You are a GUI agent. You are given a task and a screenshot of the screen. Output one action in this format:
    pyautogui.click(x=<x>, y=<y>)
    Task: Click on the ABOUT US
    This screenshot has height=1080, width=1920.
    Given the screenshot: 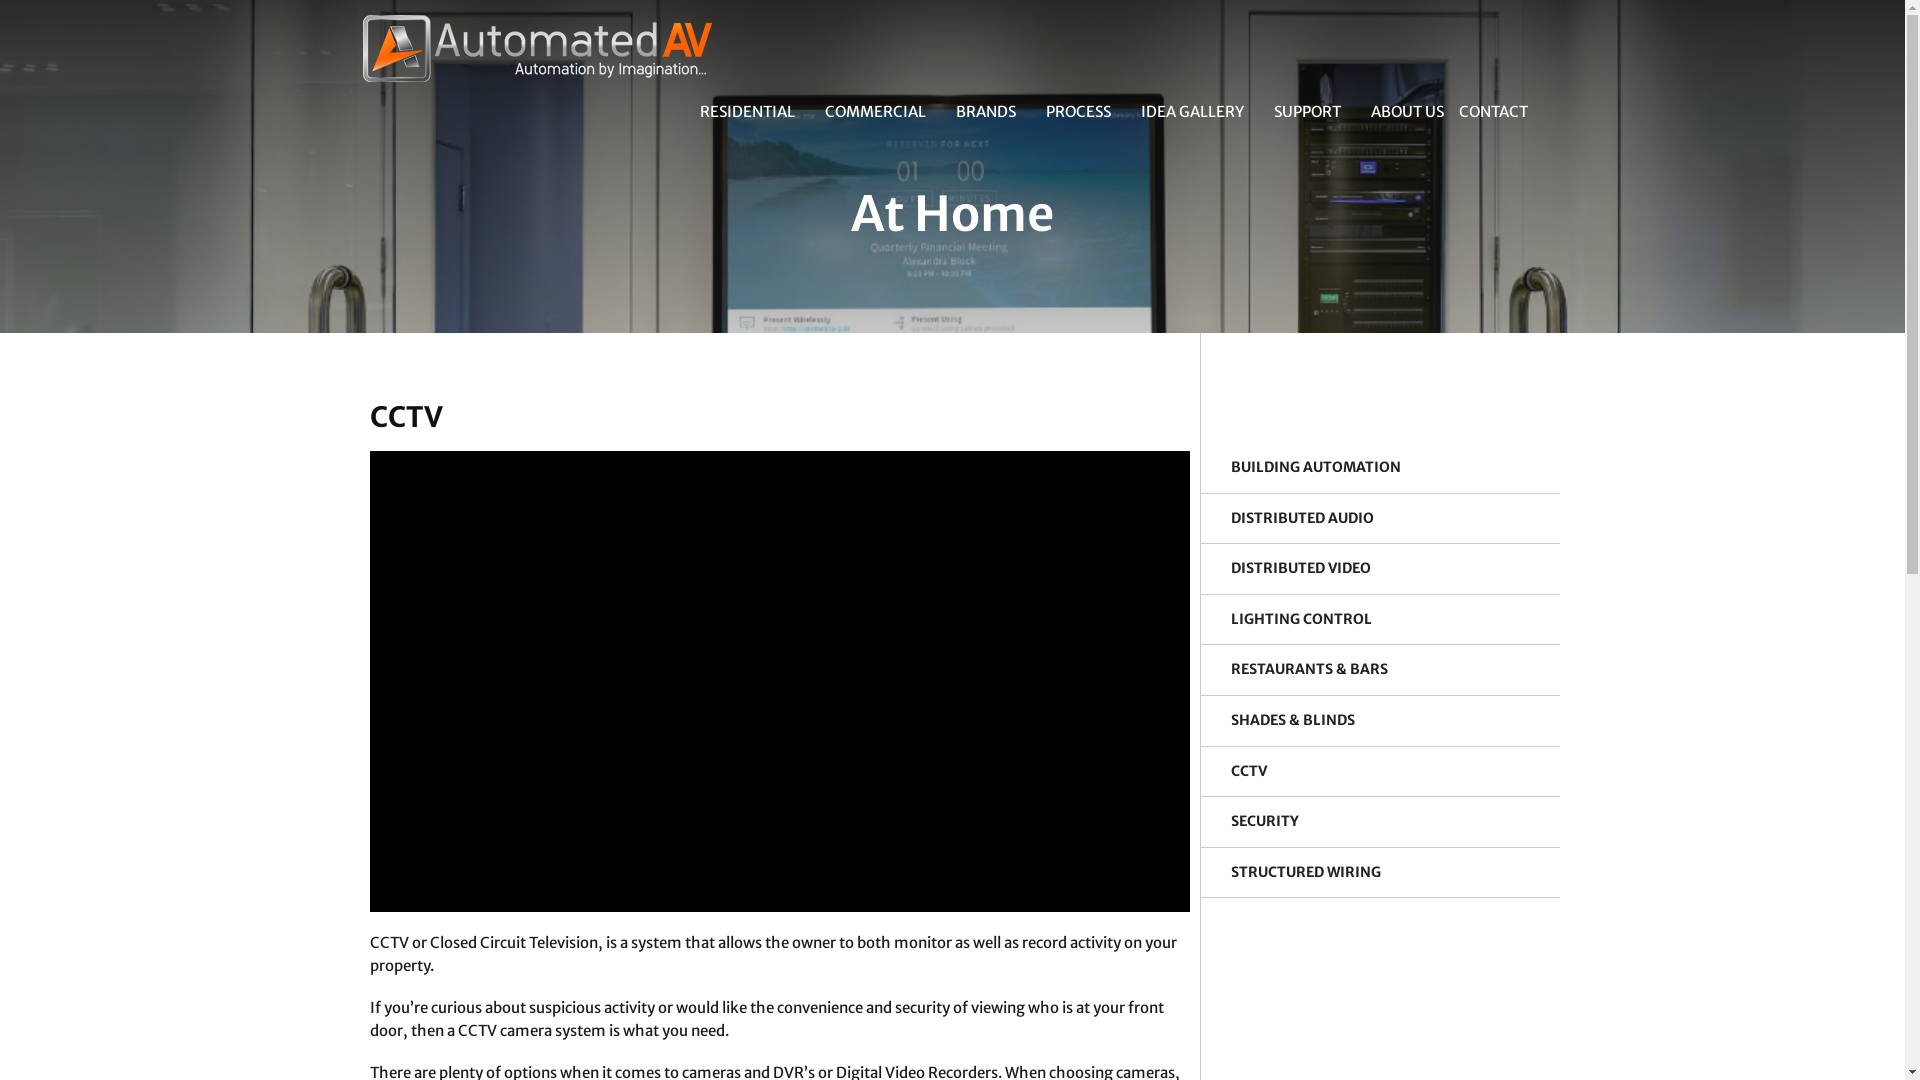 What is the action you would take?
    pyautogui.click(x=1400, y=112)
    